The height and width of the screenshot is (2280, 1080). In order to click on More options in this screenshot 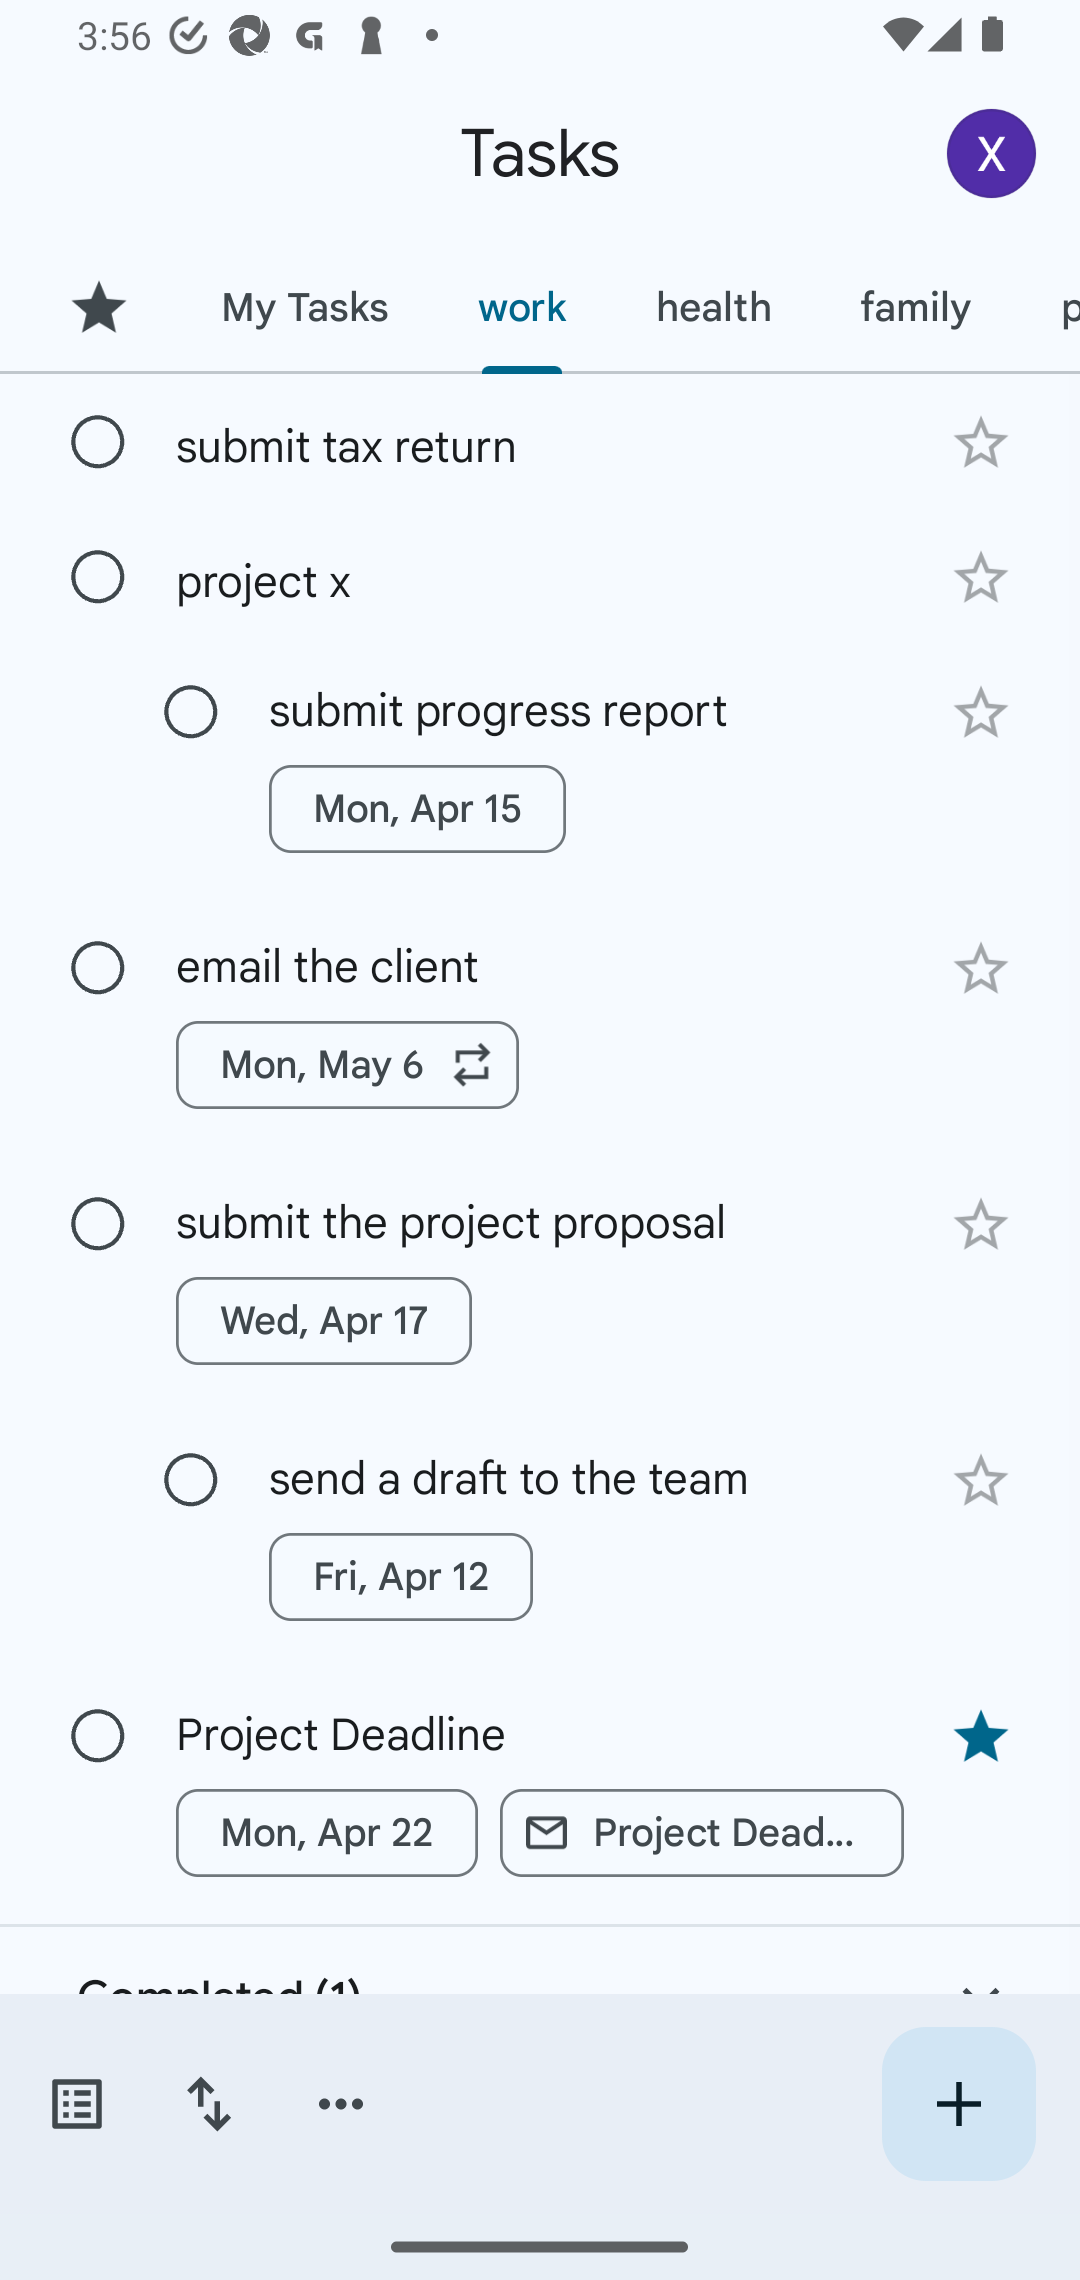, I will do `click(341, 2104)`.